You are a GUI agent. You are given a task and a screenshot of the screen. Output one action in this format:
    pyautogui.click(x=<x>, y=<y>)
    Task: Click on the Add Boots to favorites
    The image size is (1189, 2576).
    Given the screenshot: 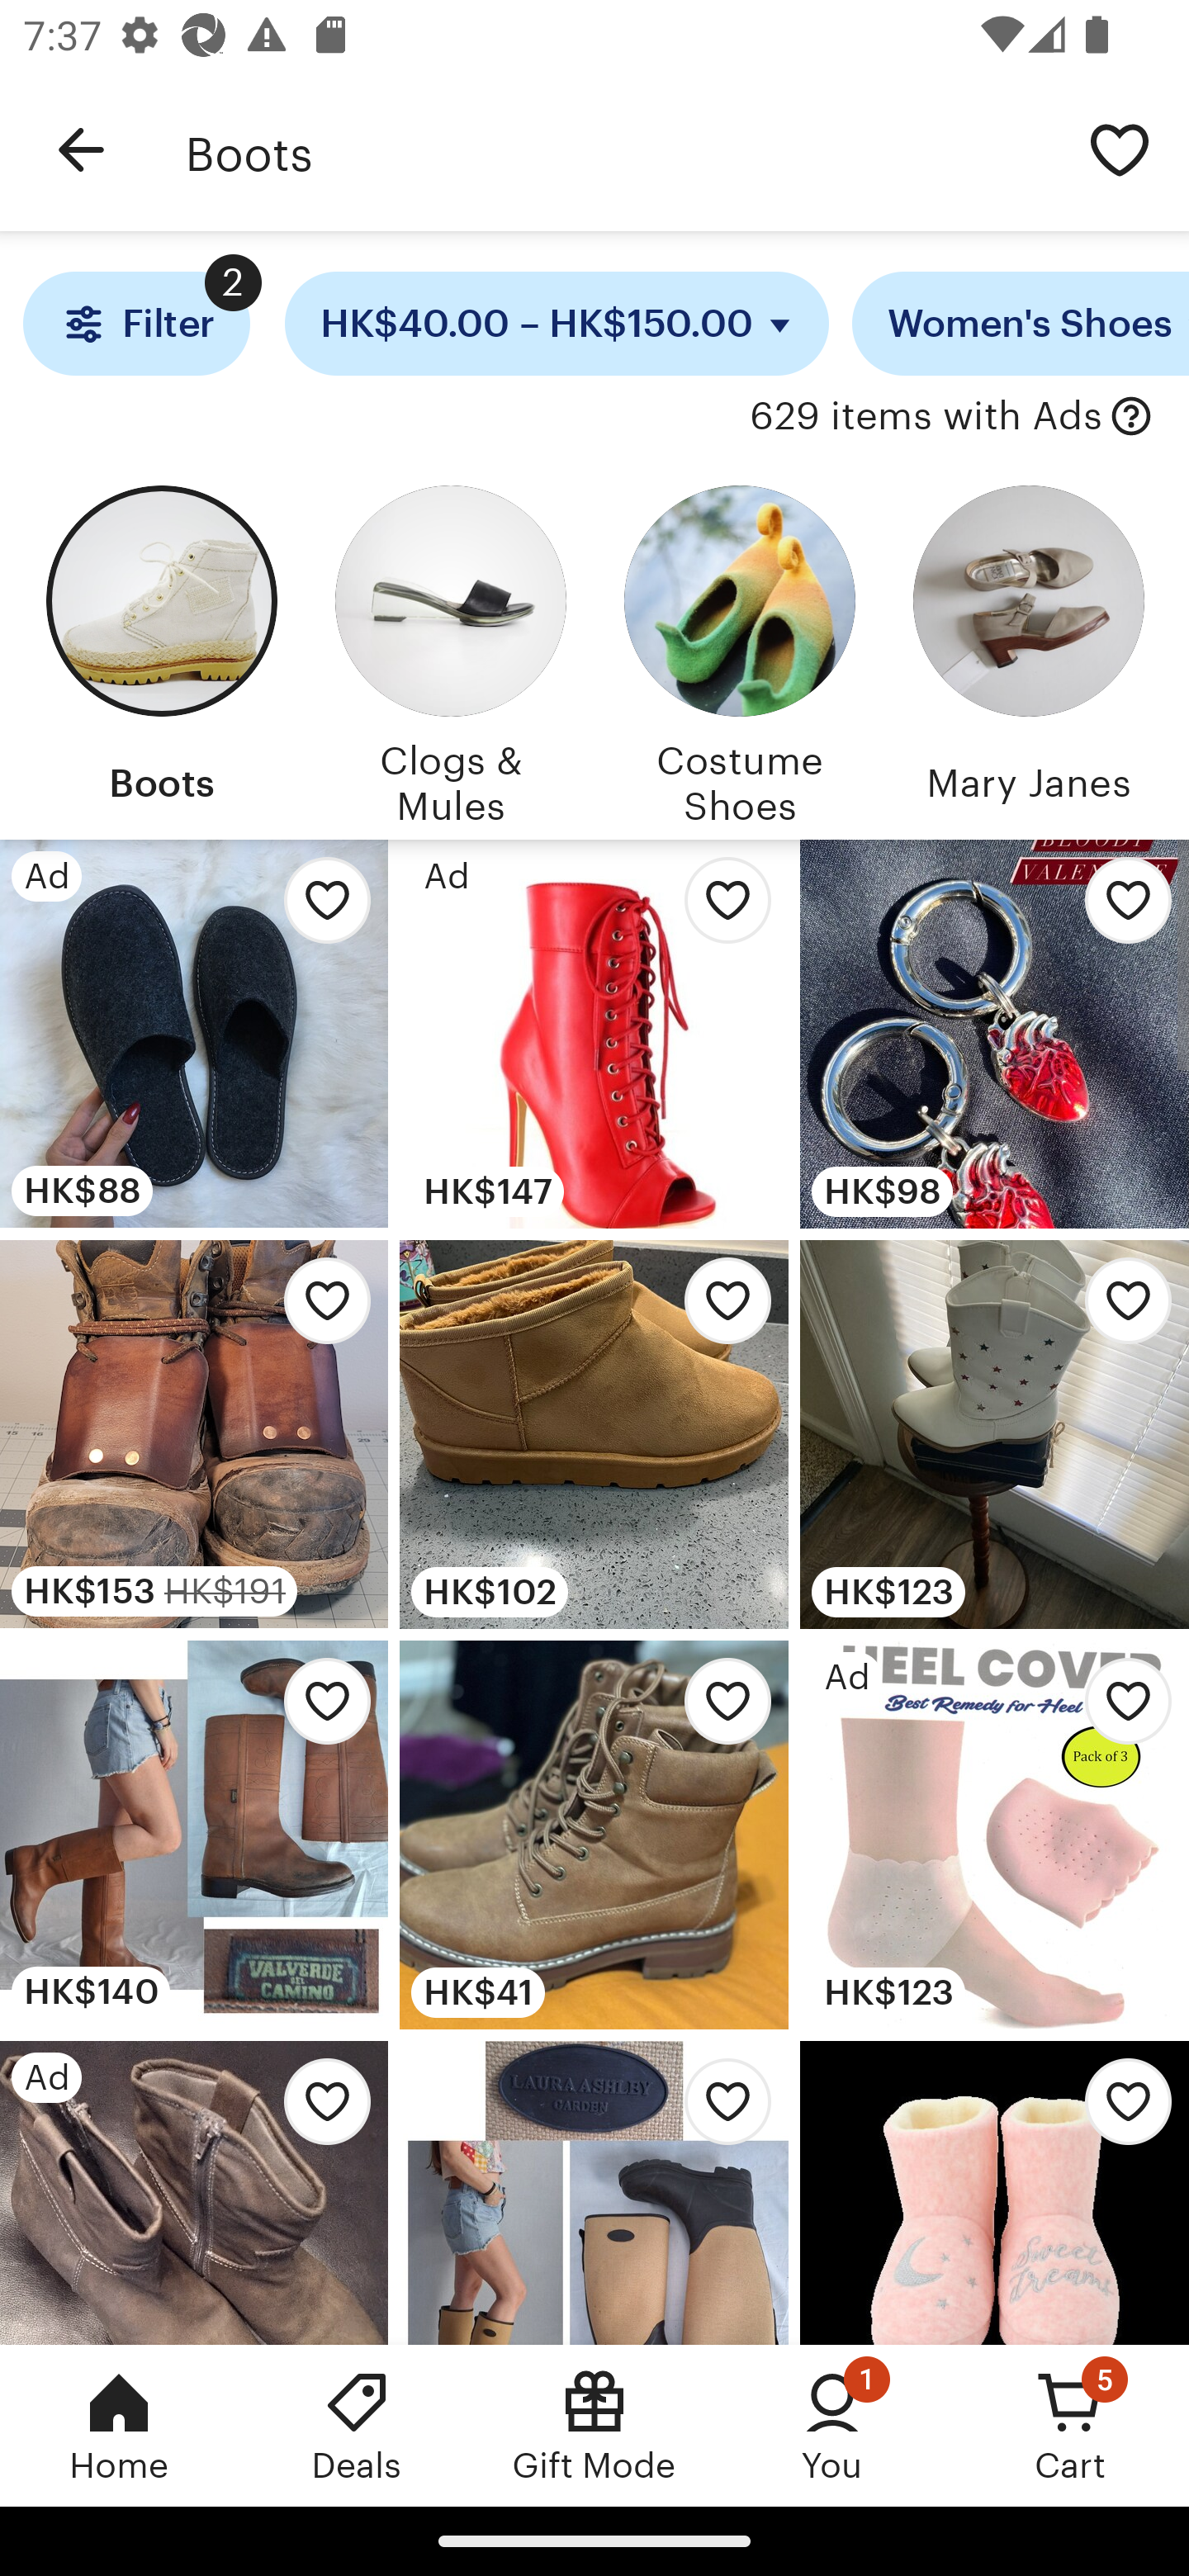 What is the action you would take?
    pyautogui.click(x=718, y=1710)
    